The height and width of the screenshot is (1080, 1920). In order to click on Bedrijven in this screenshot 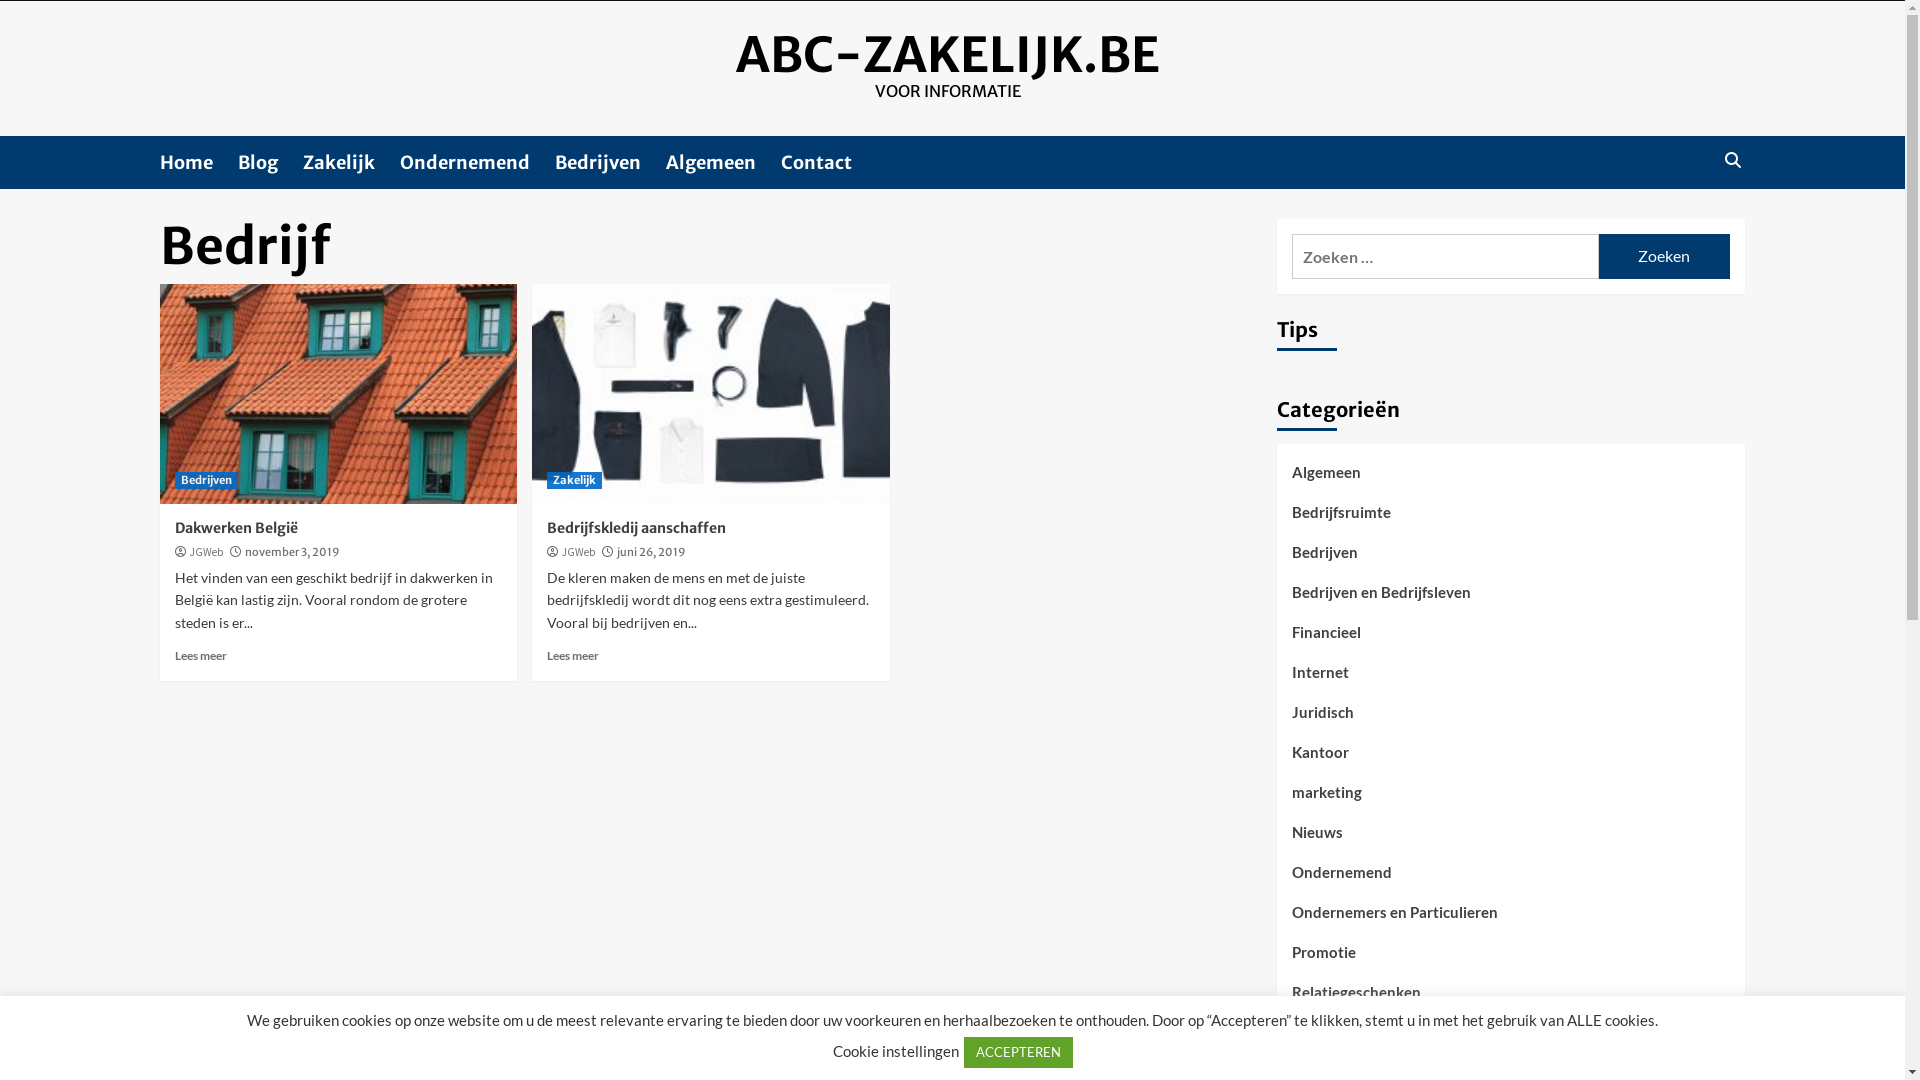, I will do `click(1325, 560)`.